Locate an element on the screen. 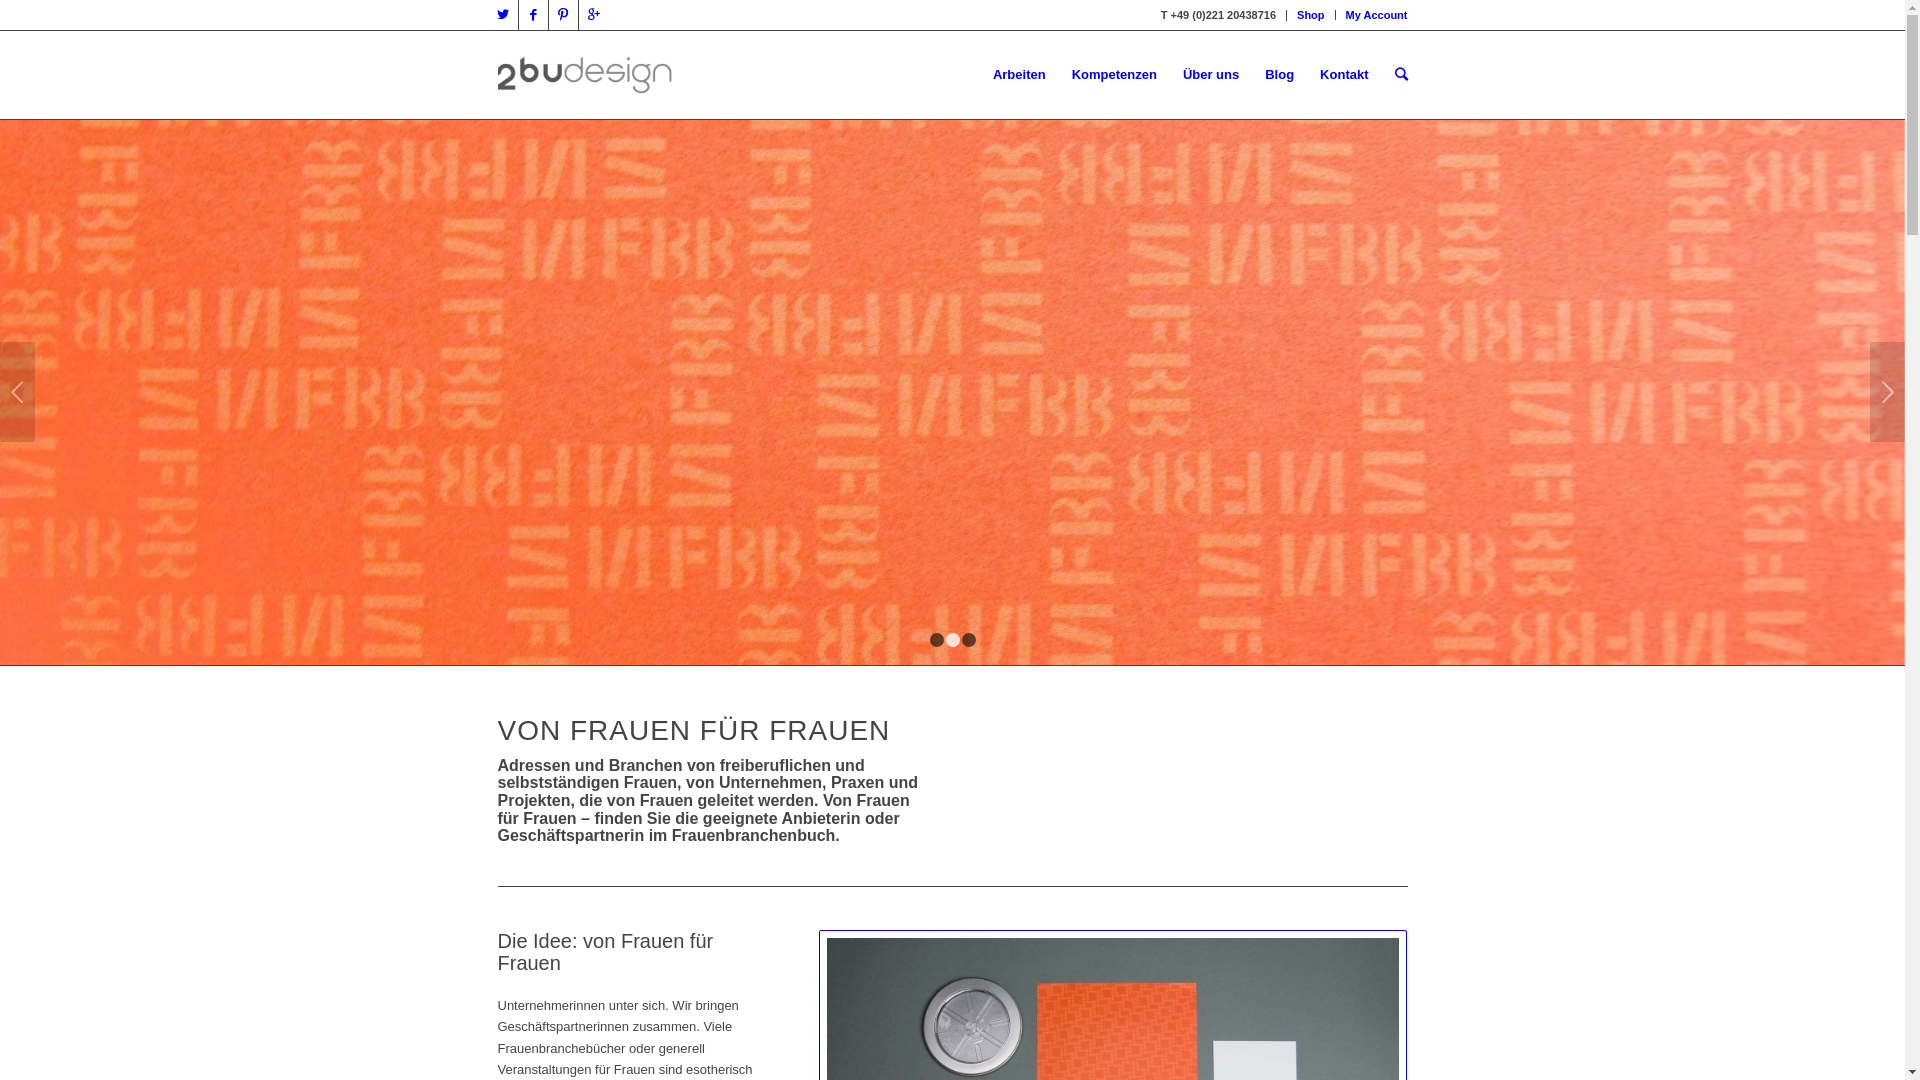  2 is located at coordinates (953, 640).